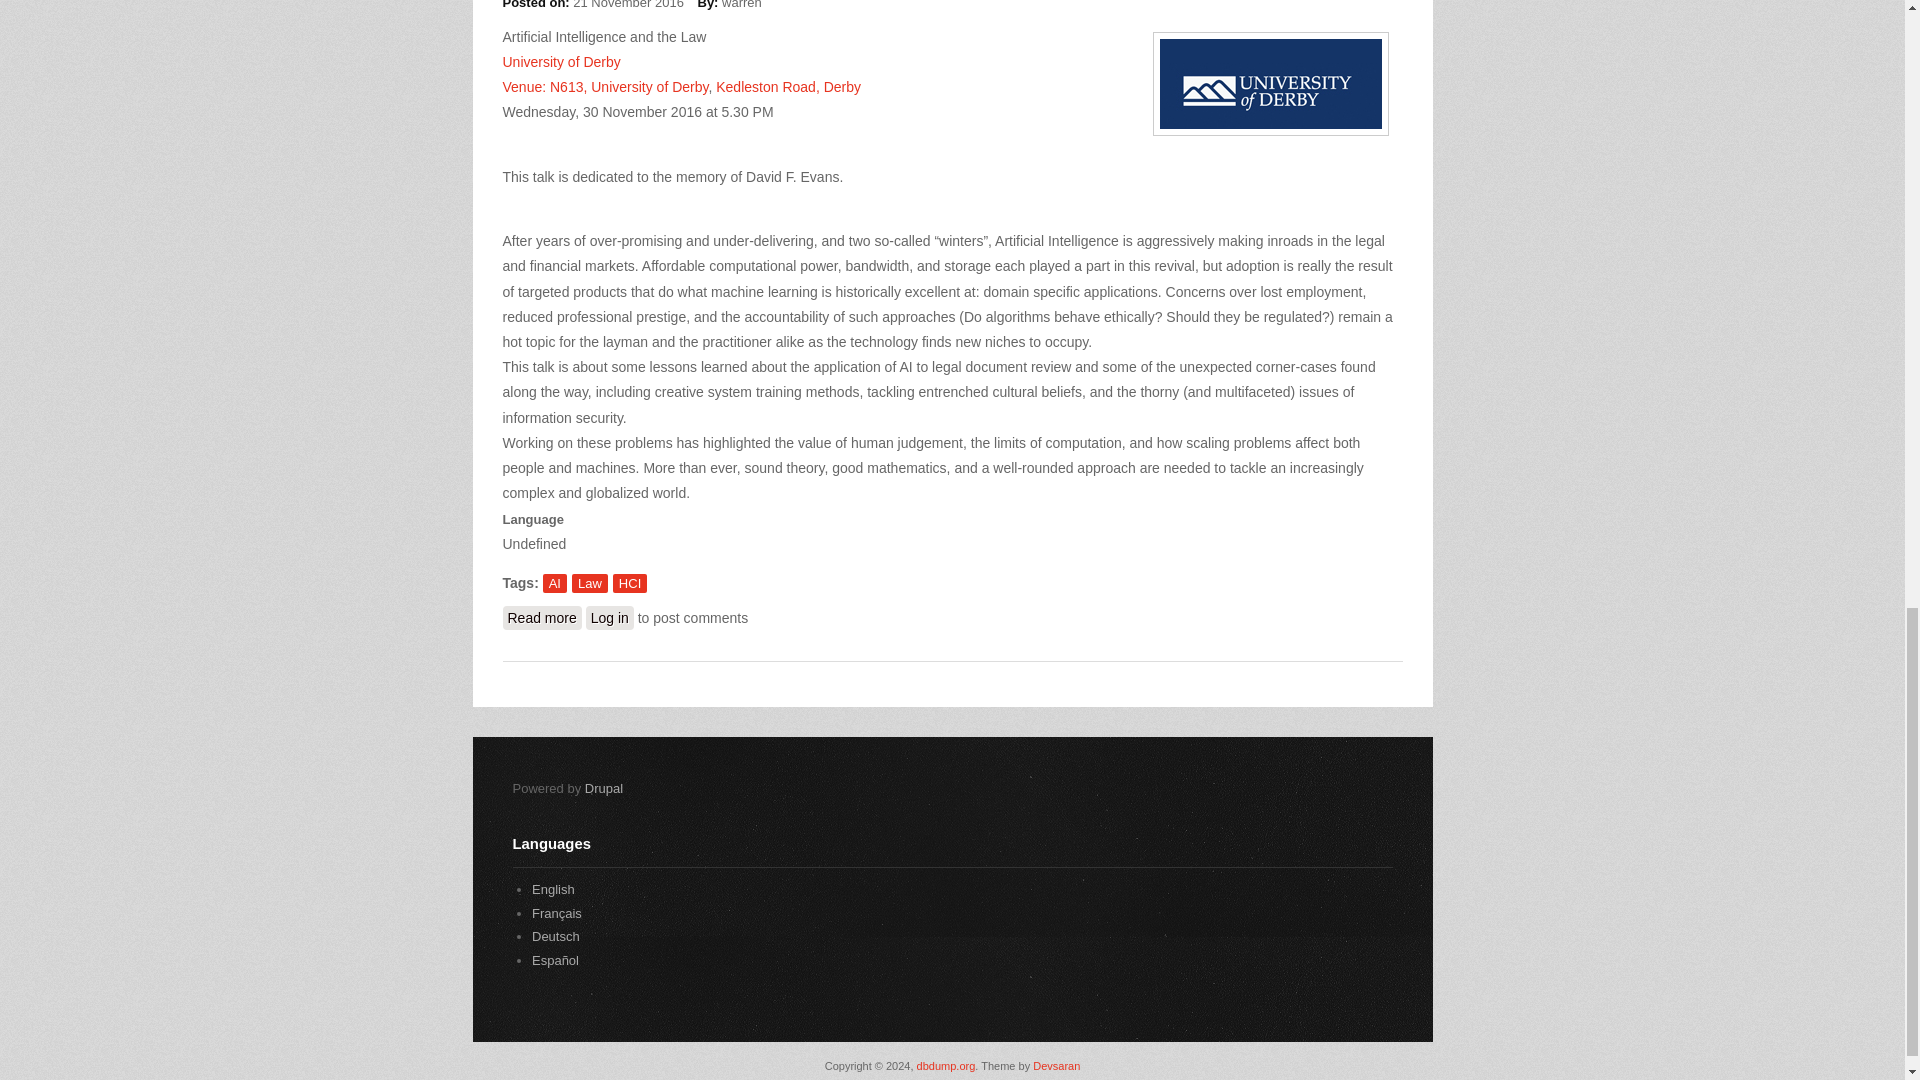 This screenshot has width=1920, height=1080. What do you see at coordinates (560, 62) in the screenshot?
I see `University of Derby` at bounding box center [560, 62].